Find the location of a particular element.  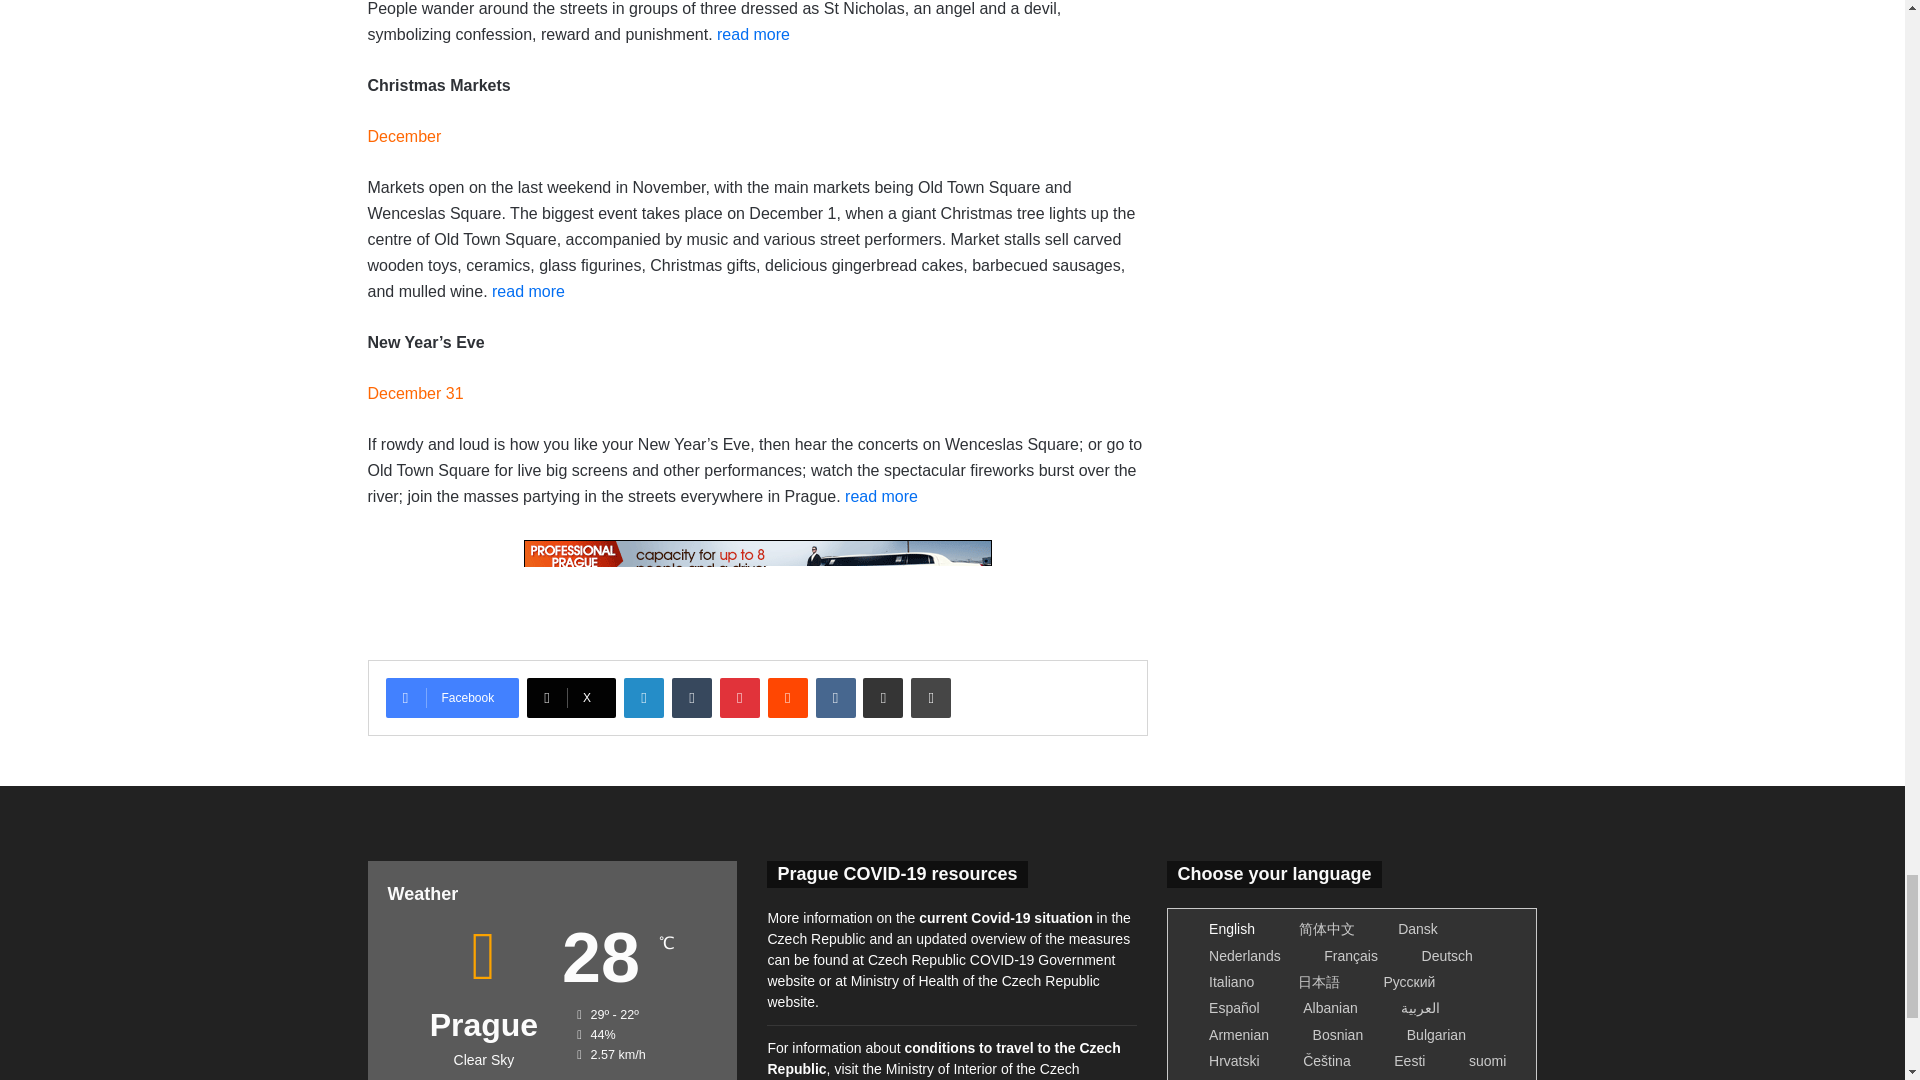

VKontakte is located at coordinates (836, 698).